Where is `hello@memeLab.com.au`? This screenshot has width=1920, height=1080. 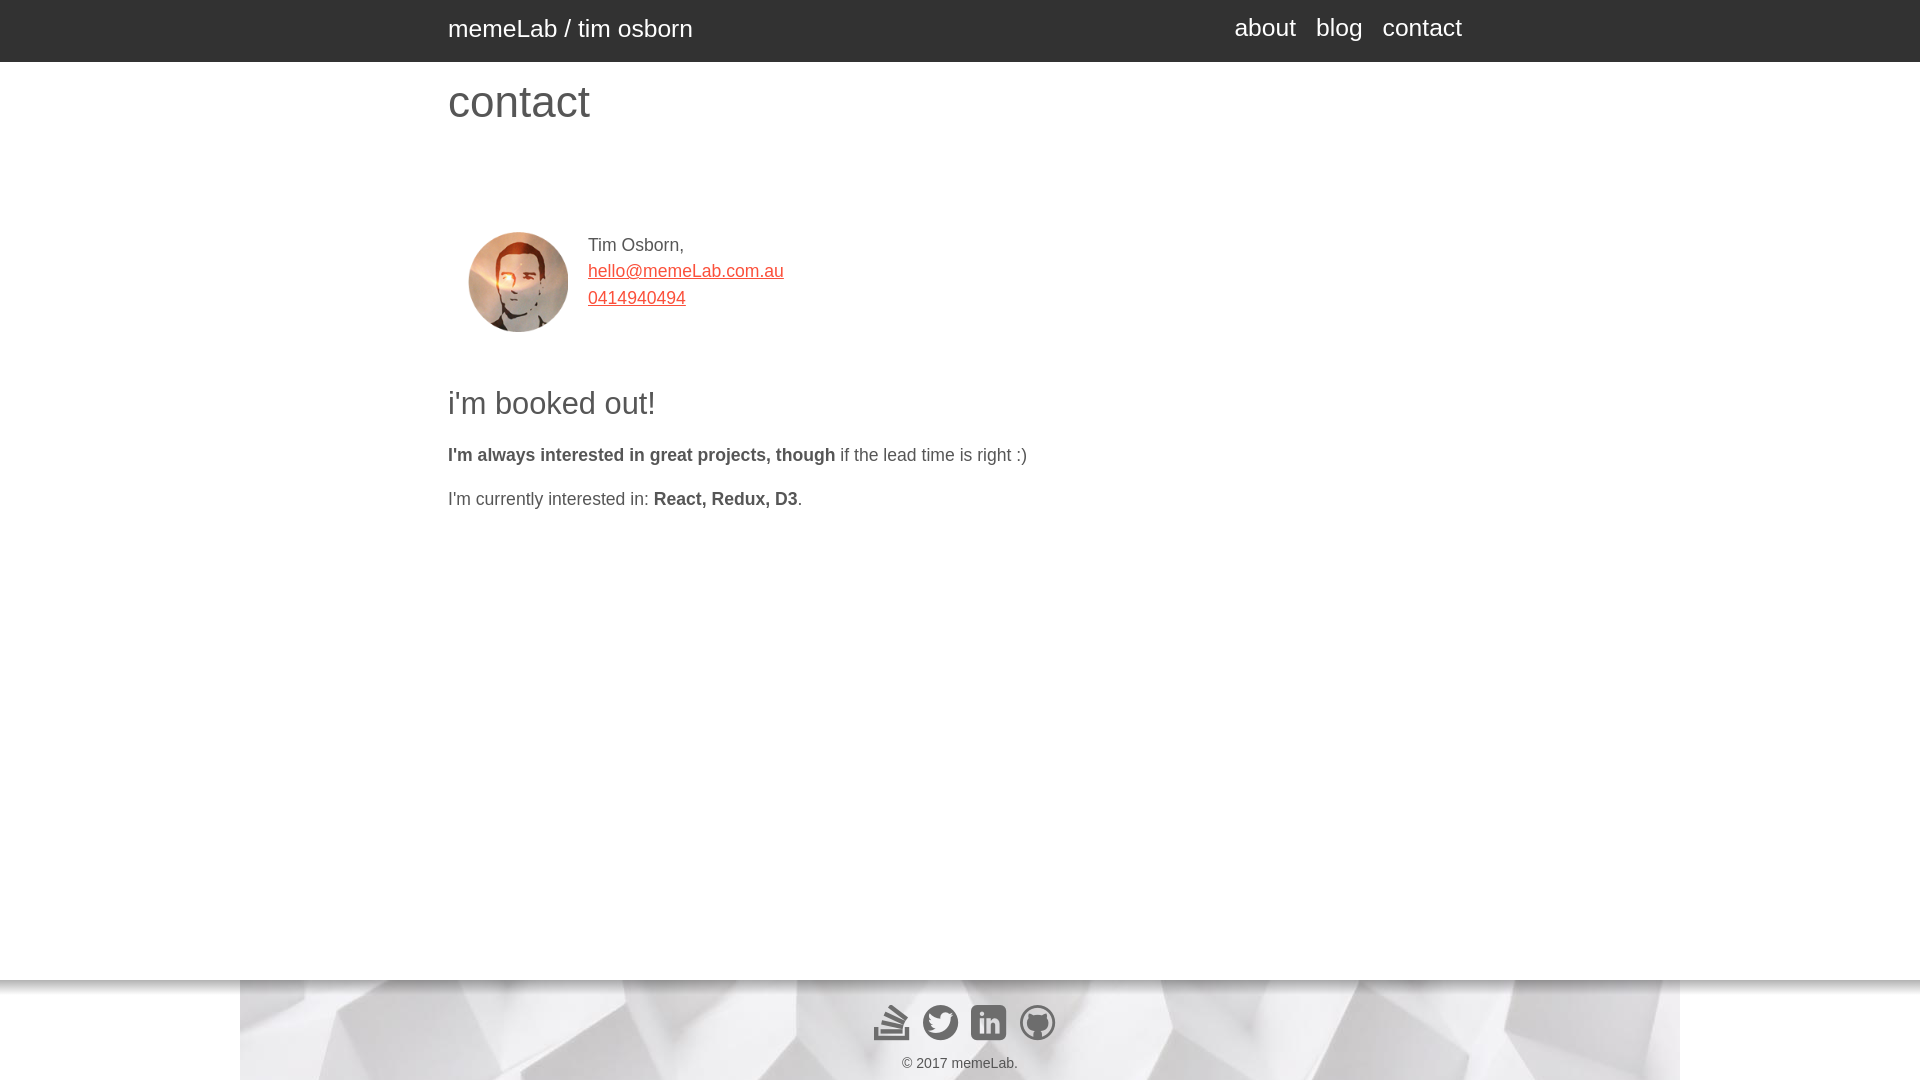 hello@memeLab.com.au is located at coordinates (686, 271).